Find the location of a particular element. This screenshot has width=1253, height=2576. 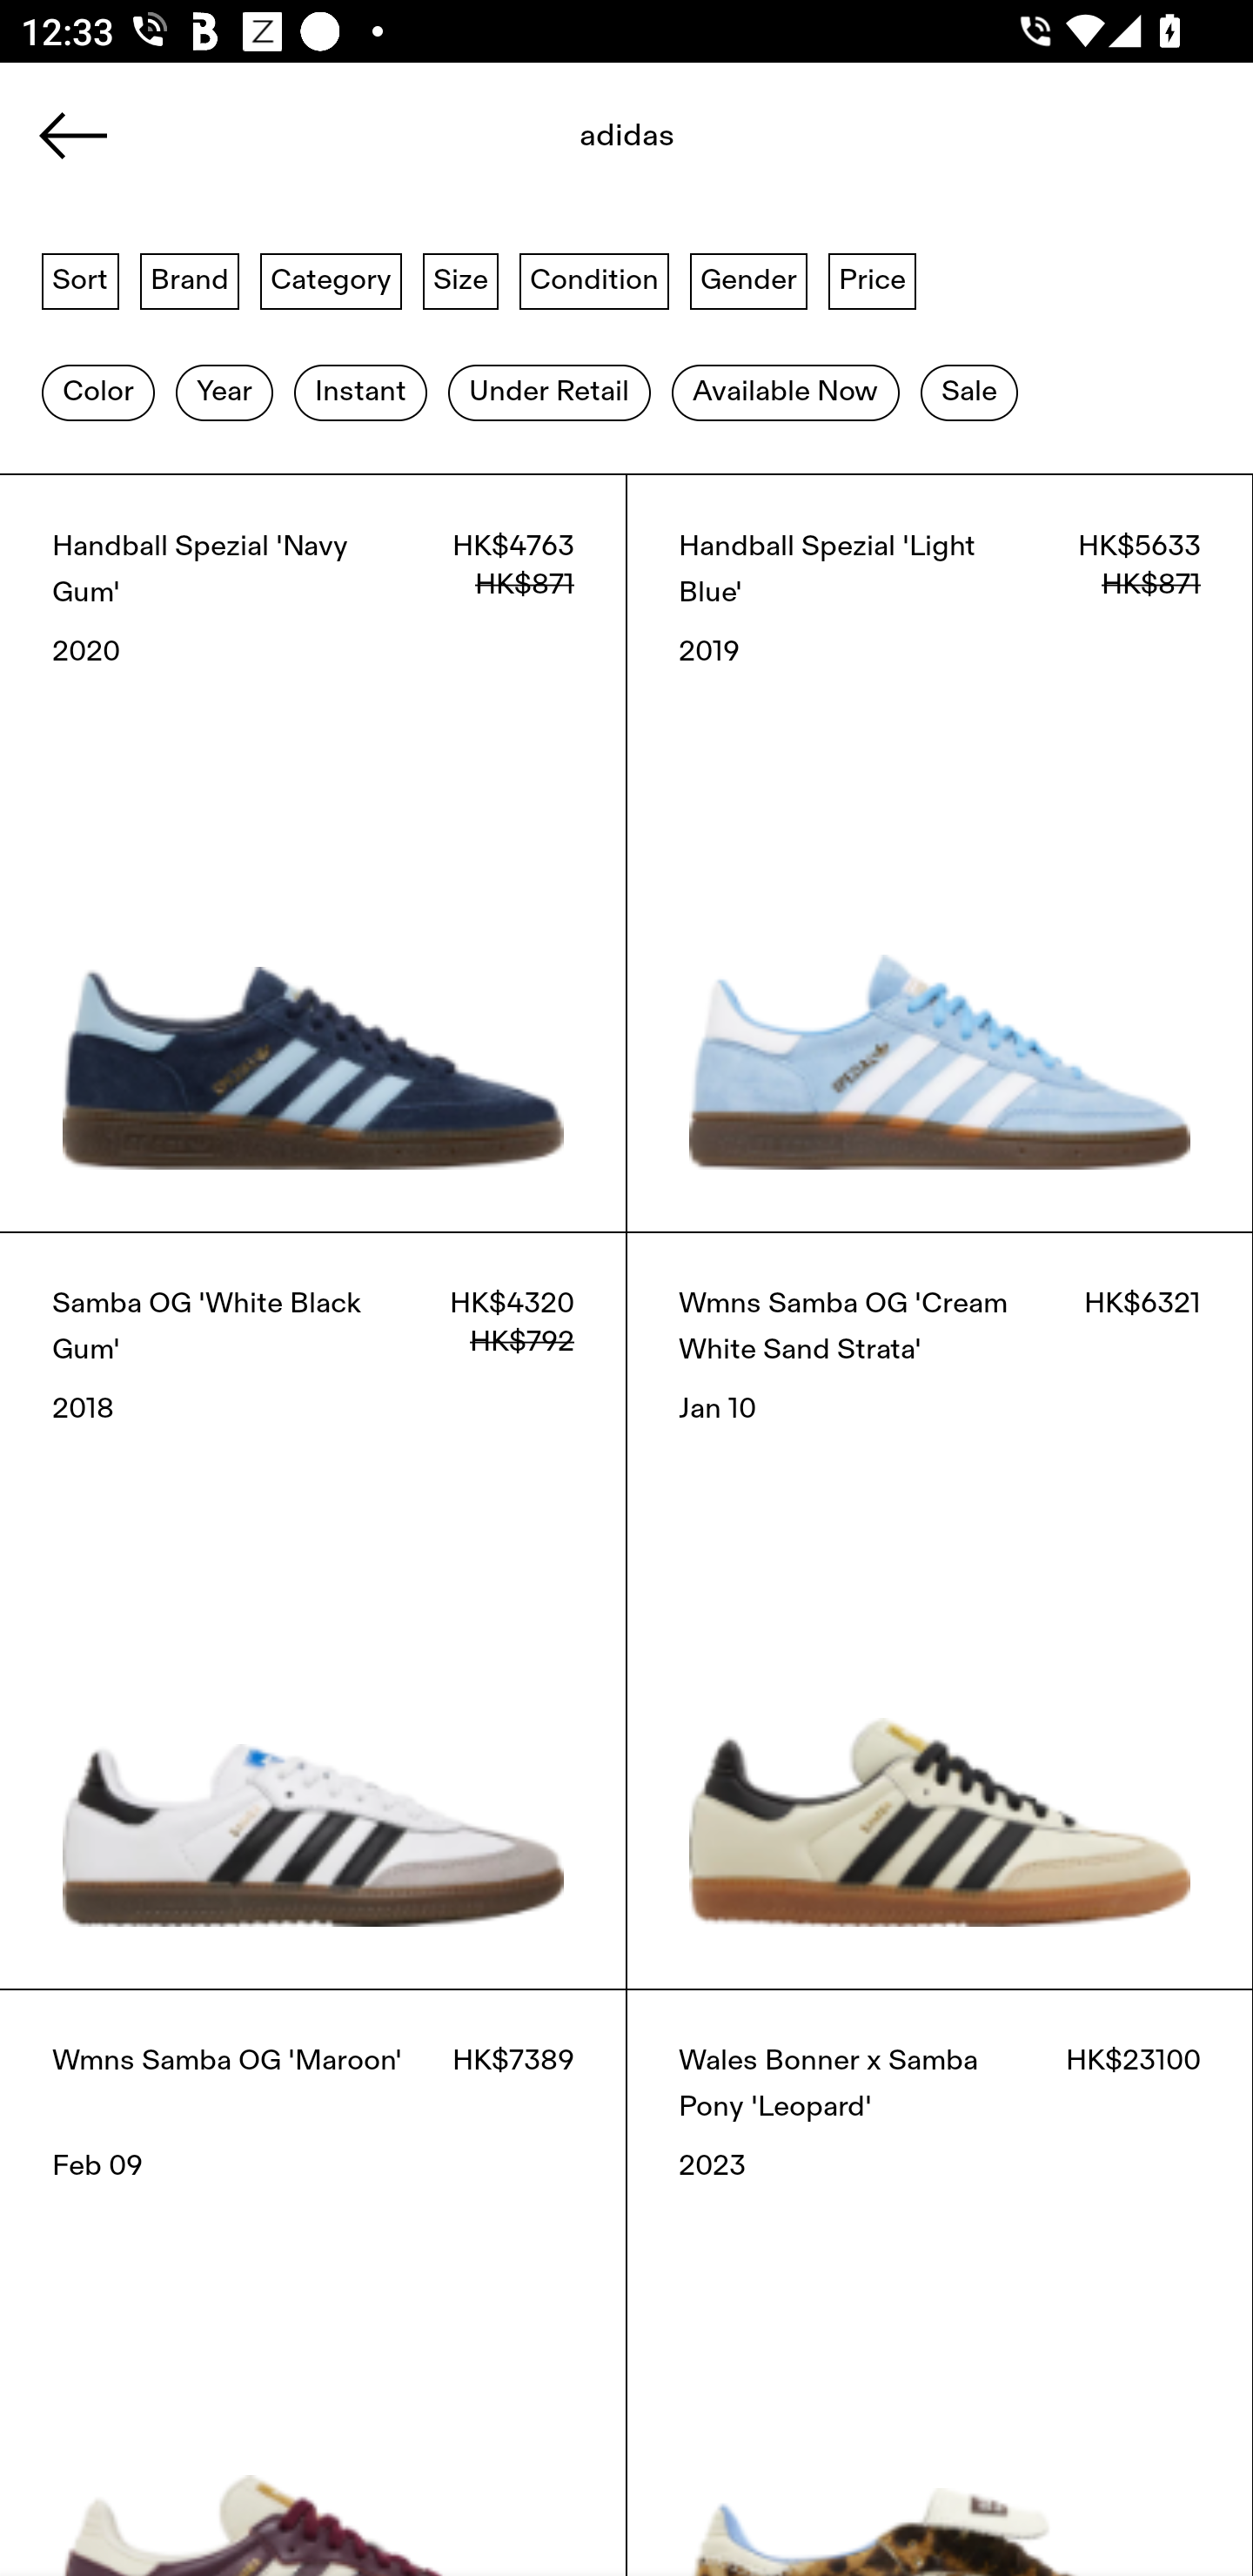

Condition is located at coordinates (593, 279).